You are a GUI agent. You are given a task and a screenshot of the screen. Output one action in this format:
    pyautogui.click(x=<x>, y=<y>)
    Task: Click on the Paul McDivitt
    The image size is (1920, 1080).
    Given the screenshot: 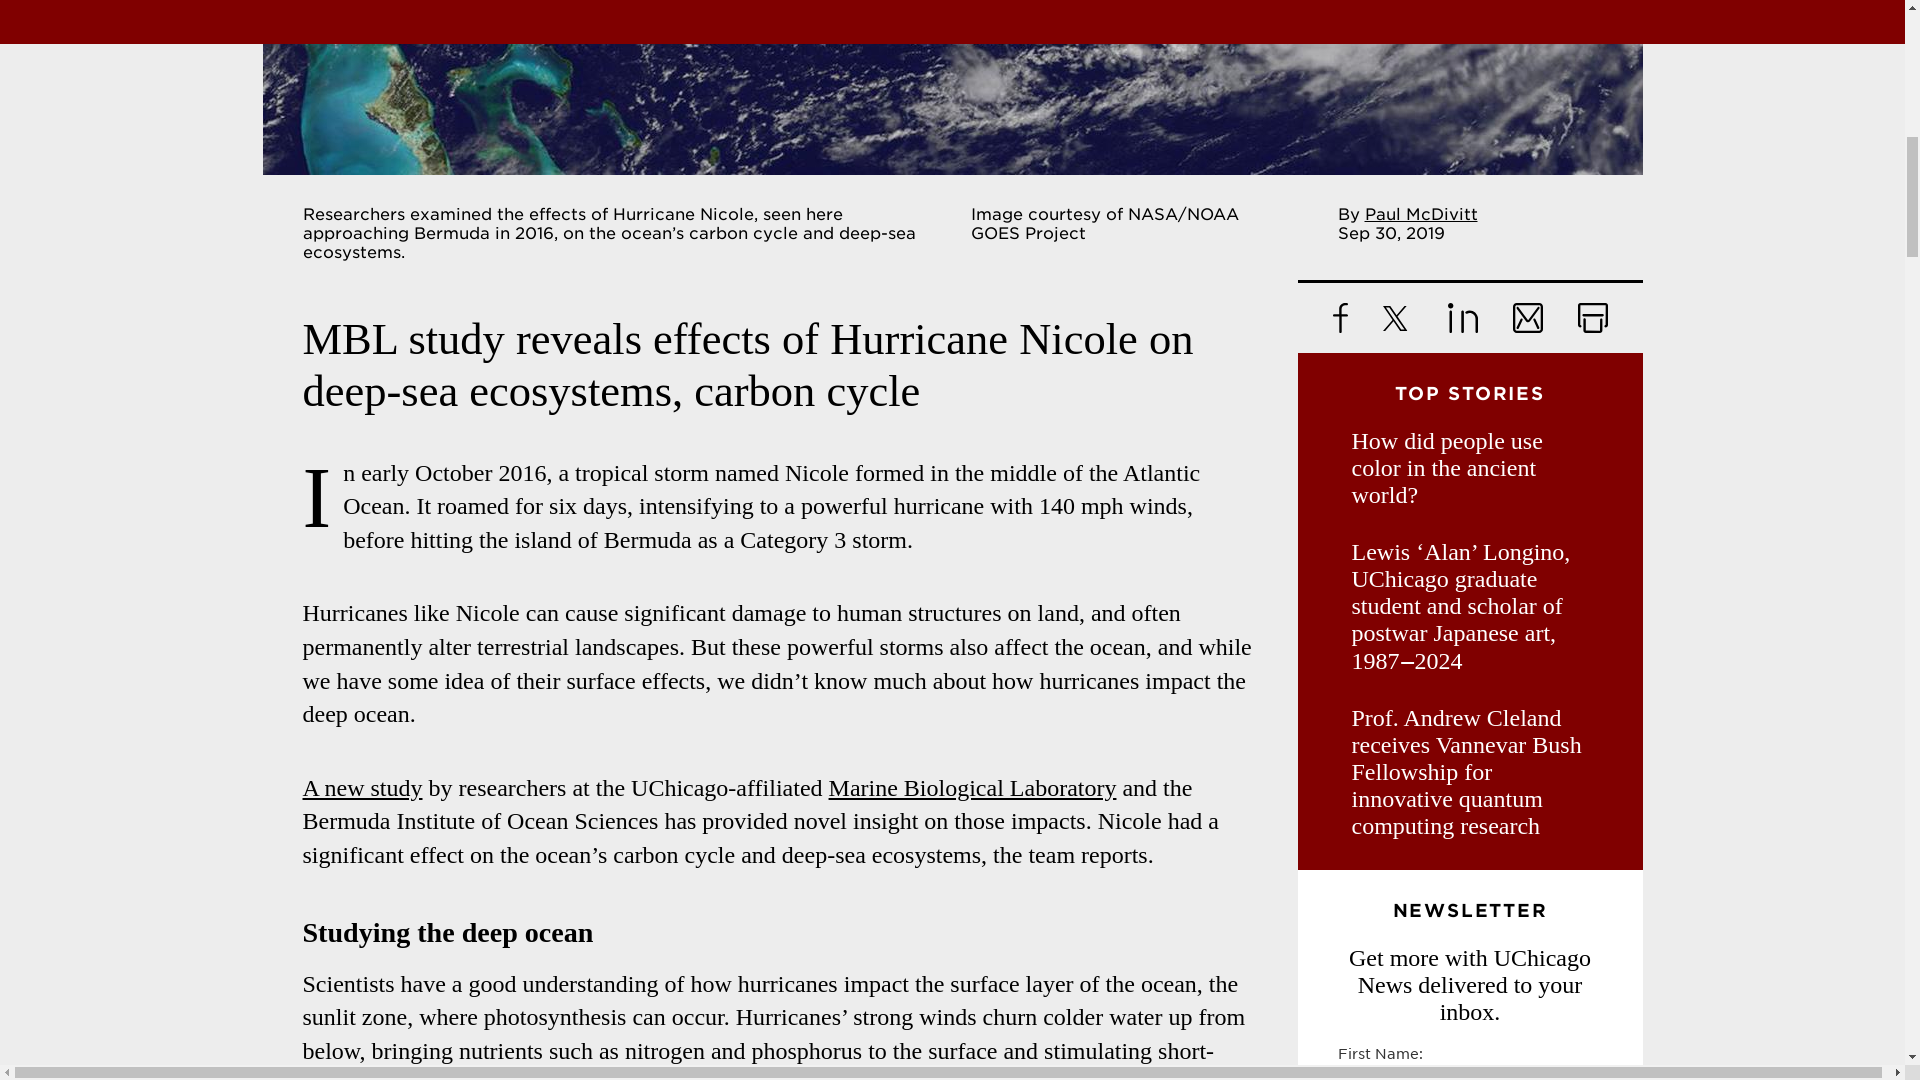 What is the action you would take?
    pyautogui.click(x=1420, y=214)
    